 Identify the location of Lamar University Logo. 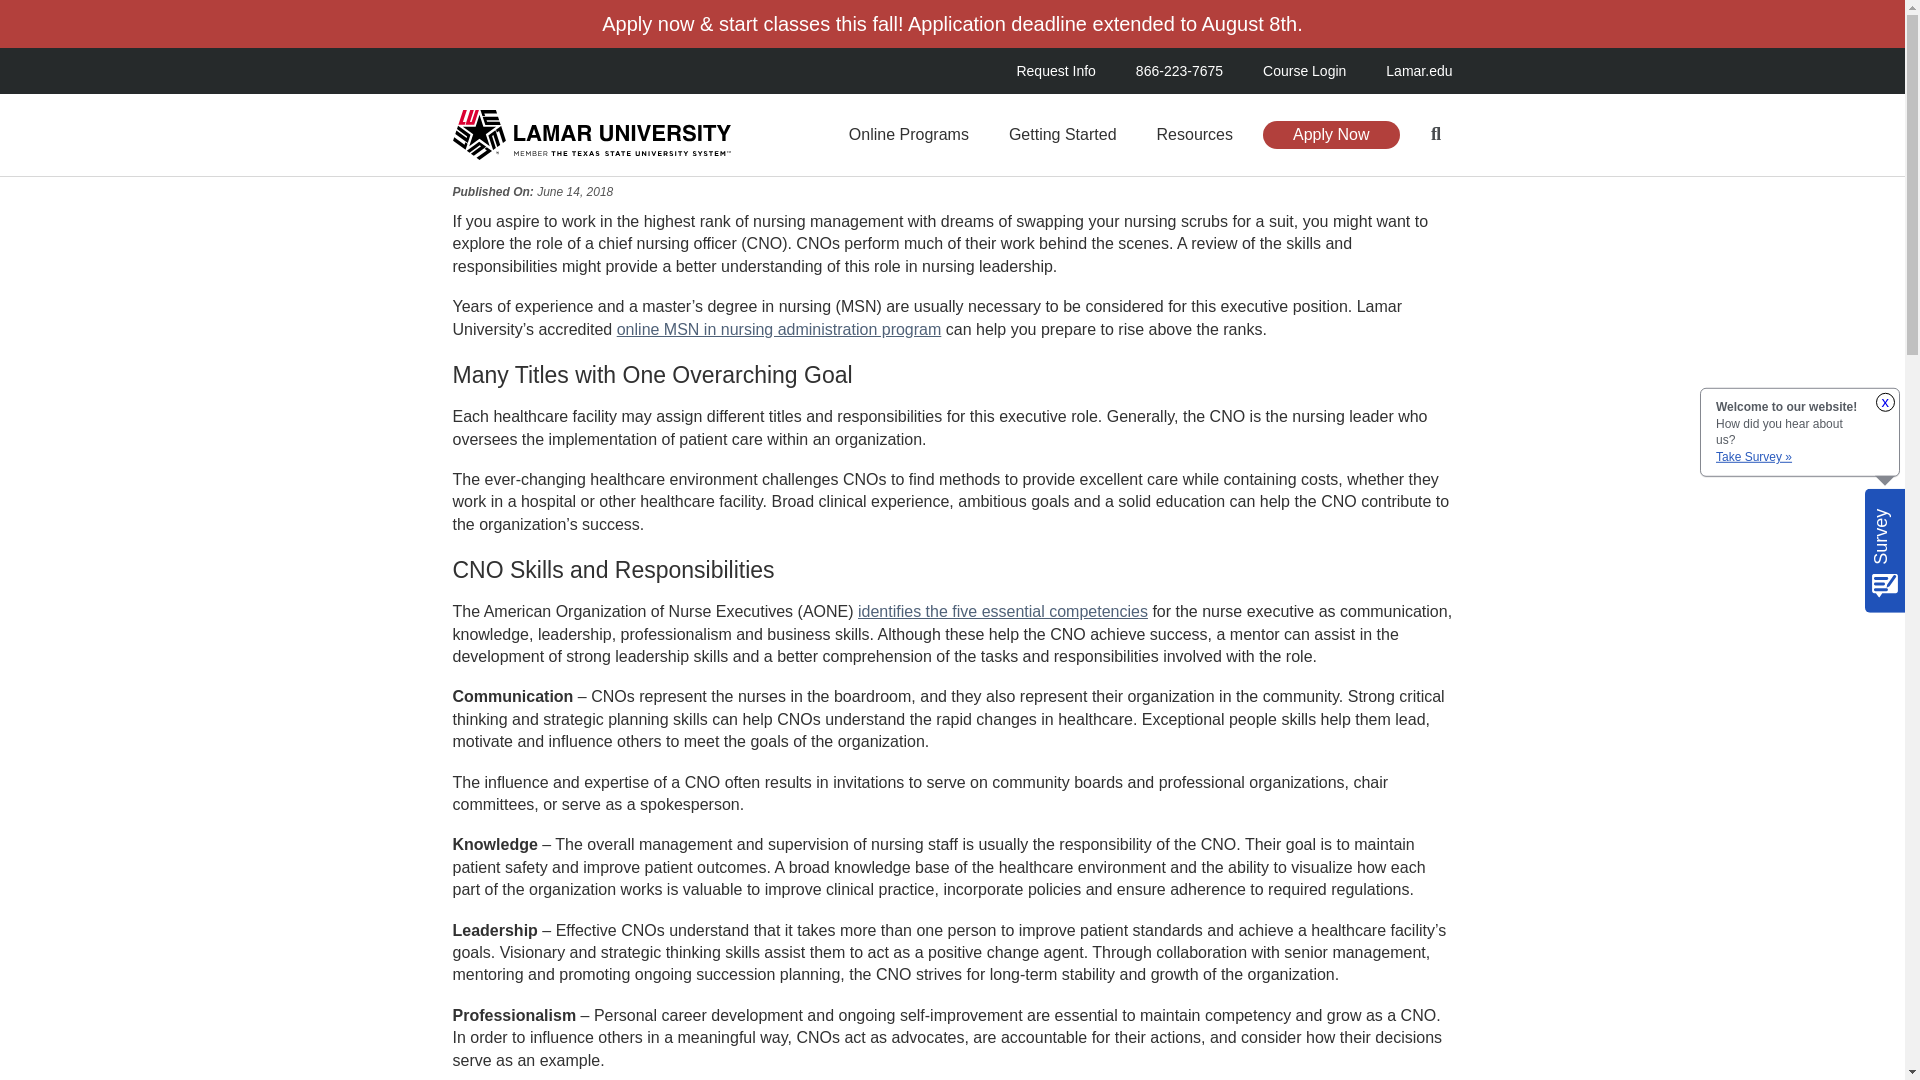
(590, 134).